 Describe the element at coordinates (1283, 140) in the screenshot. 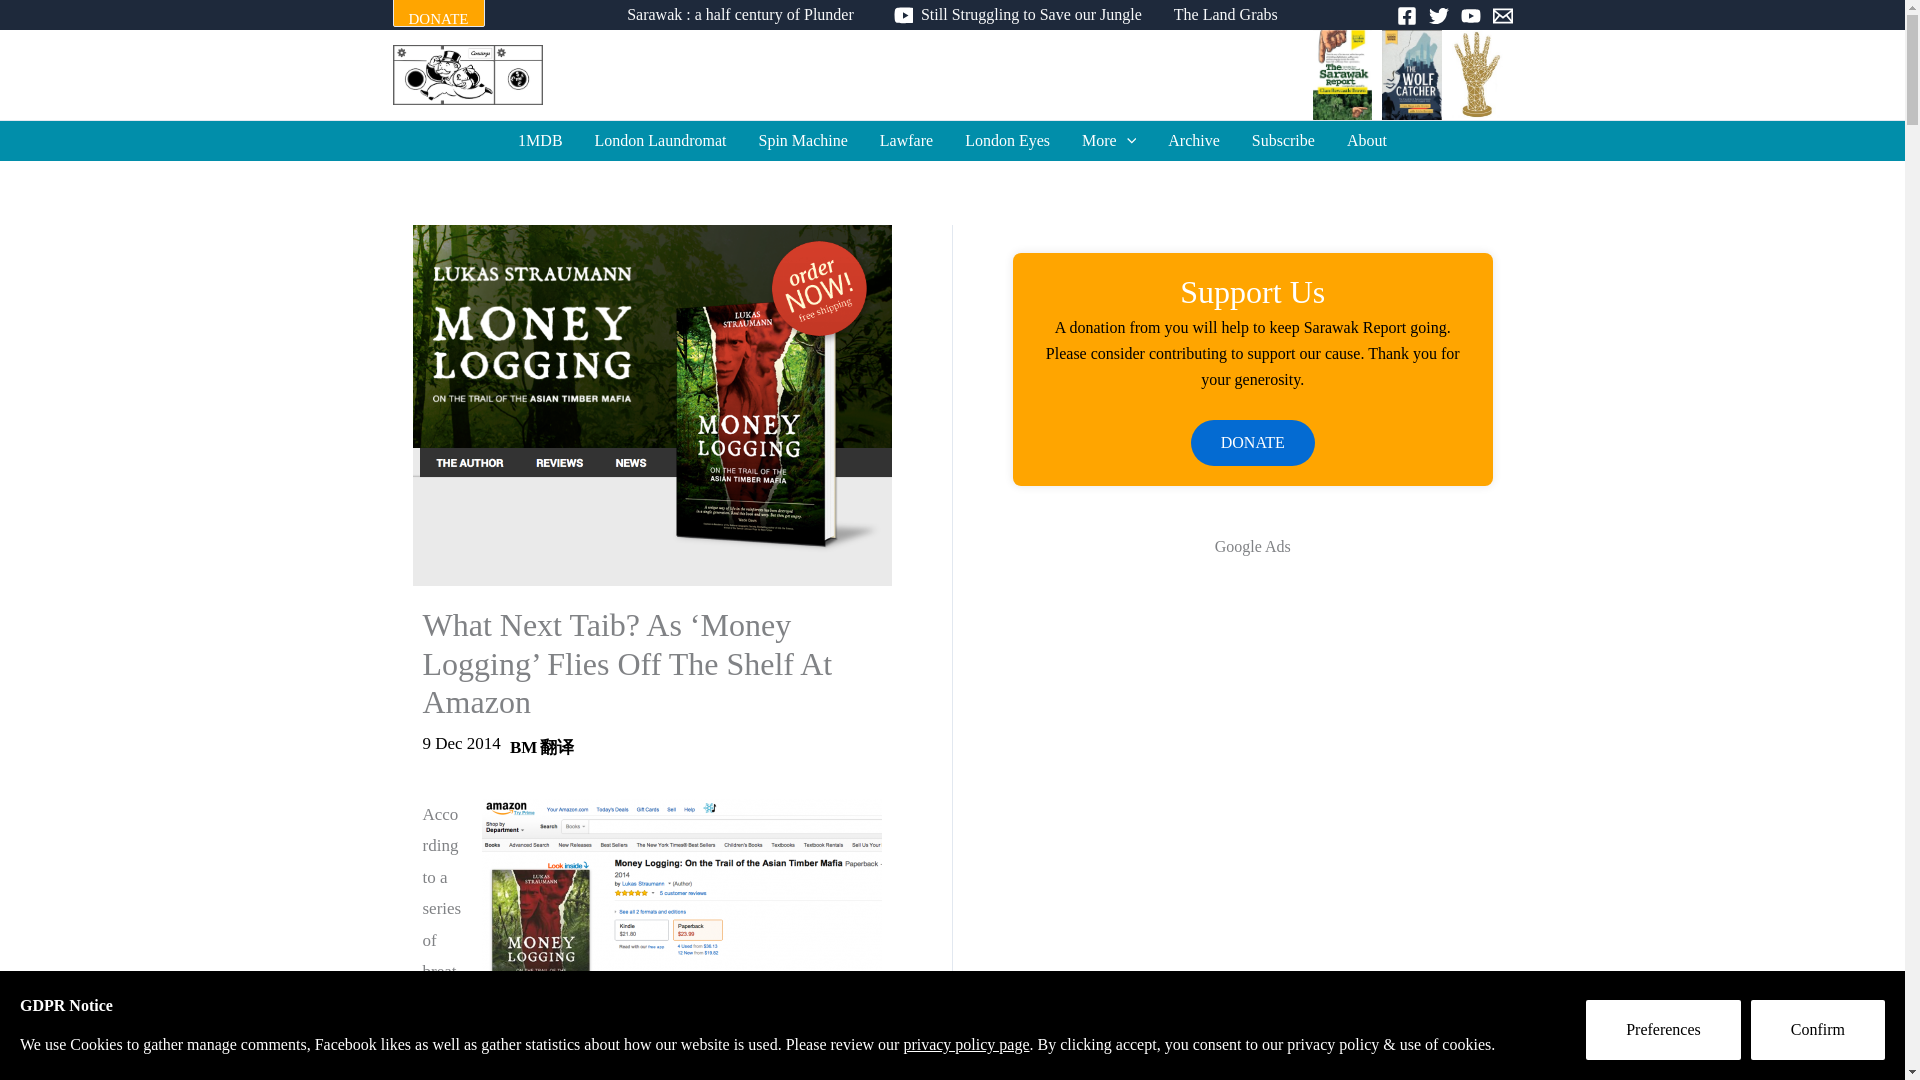

I see `Subscribe` at that location.